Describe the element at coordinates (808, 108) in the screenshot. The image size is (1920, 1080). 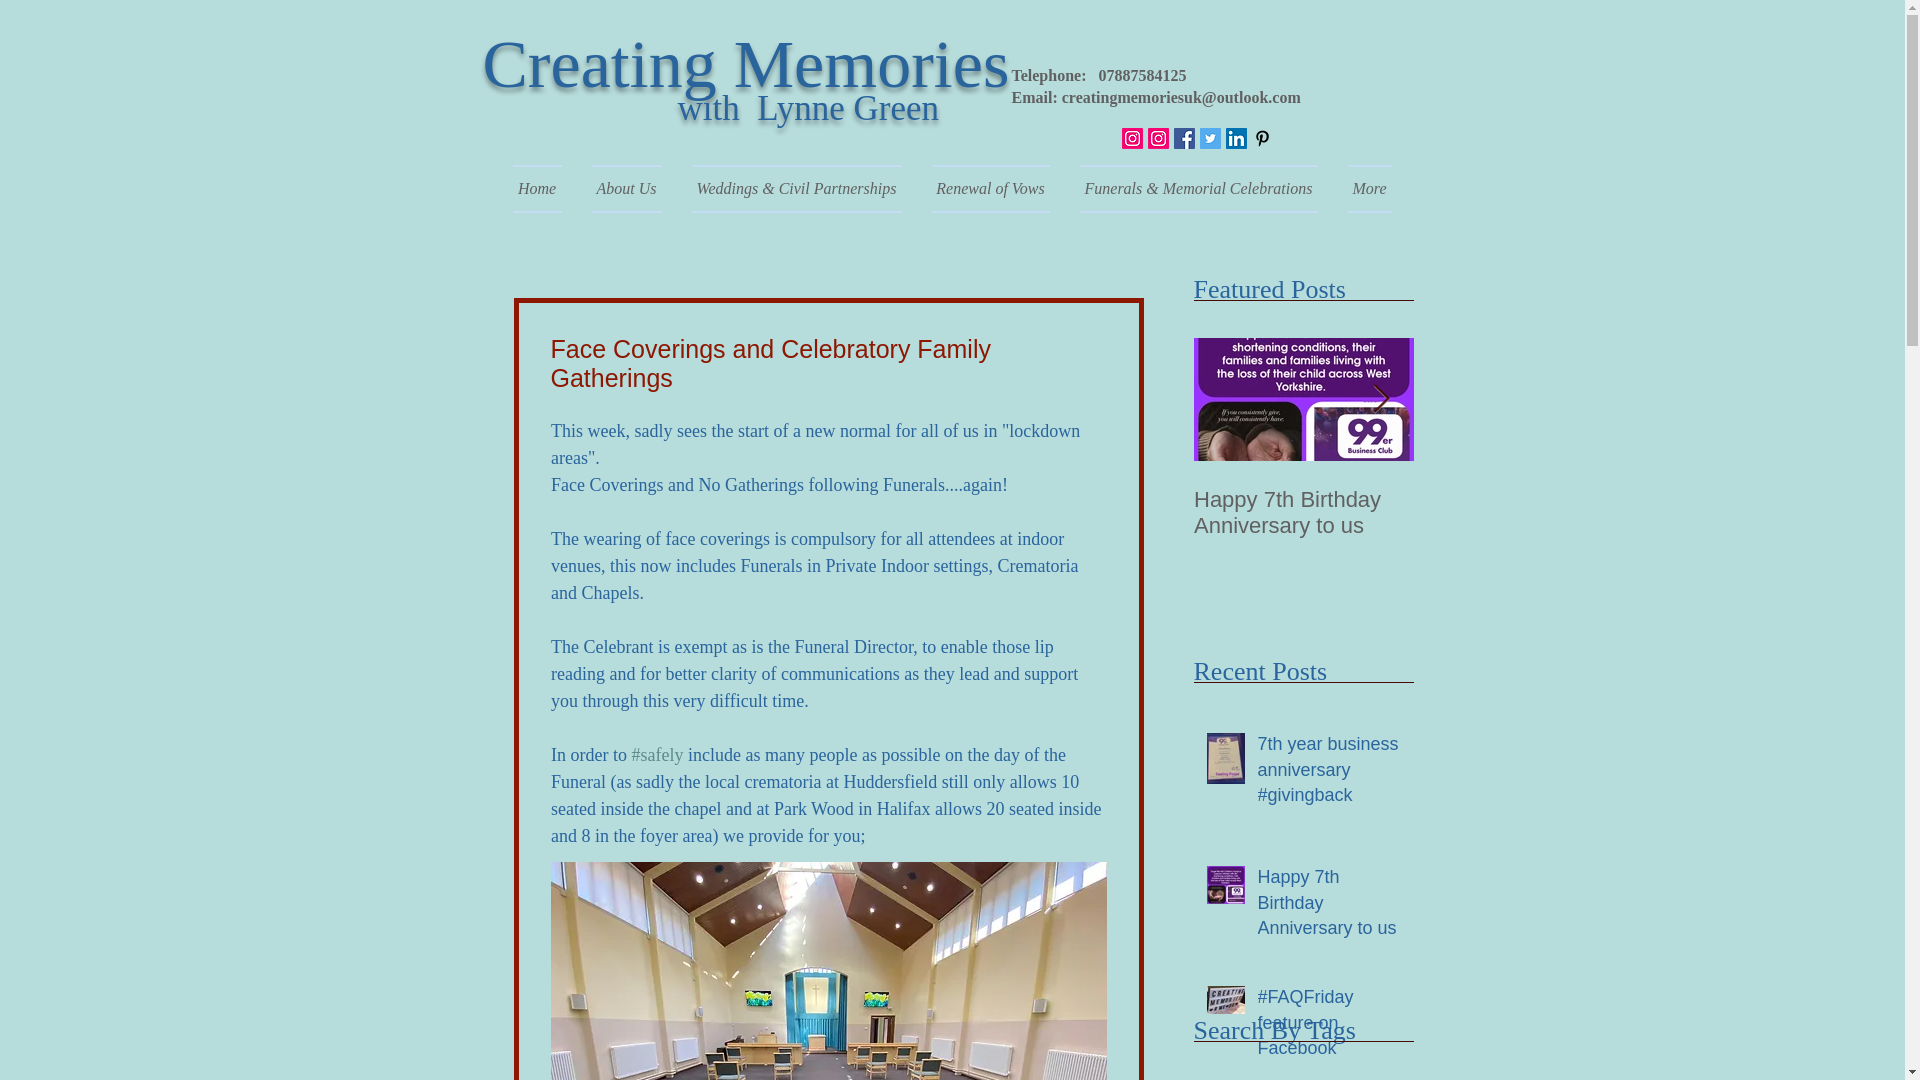
I see `with  Lynne Green` at that location.